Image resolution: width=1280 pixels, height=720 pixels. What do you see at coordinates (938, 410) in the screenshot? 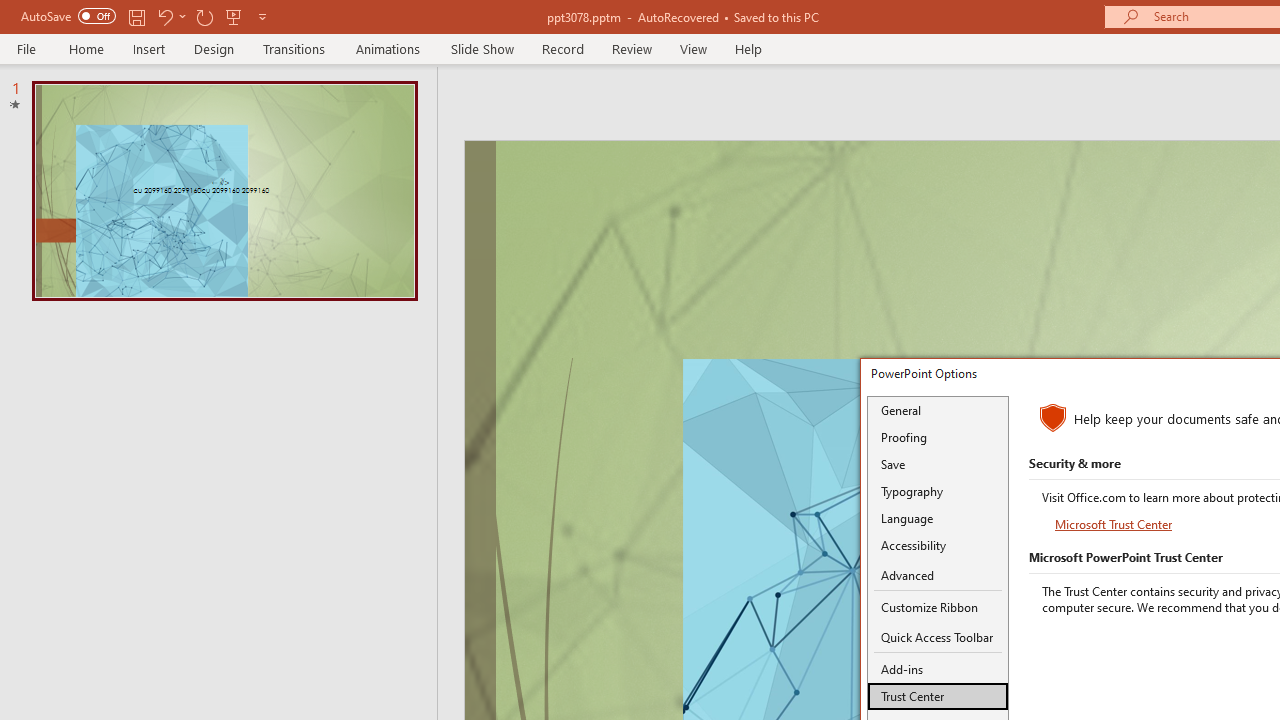
I see `General` at bounding box center [938, 410].